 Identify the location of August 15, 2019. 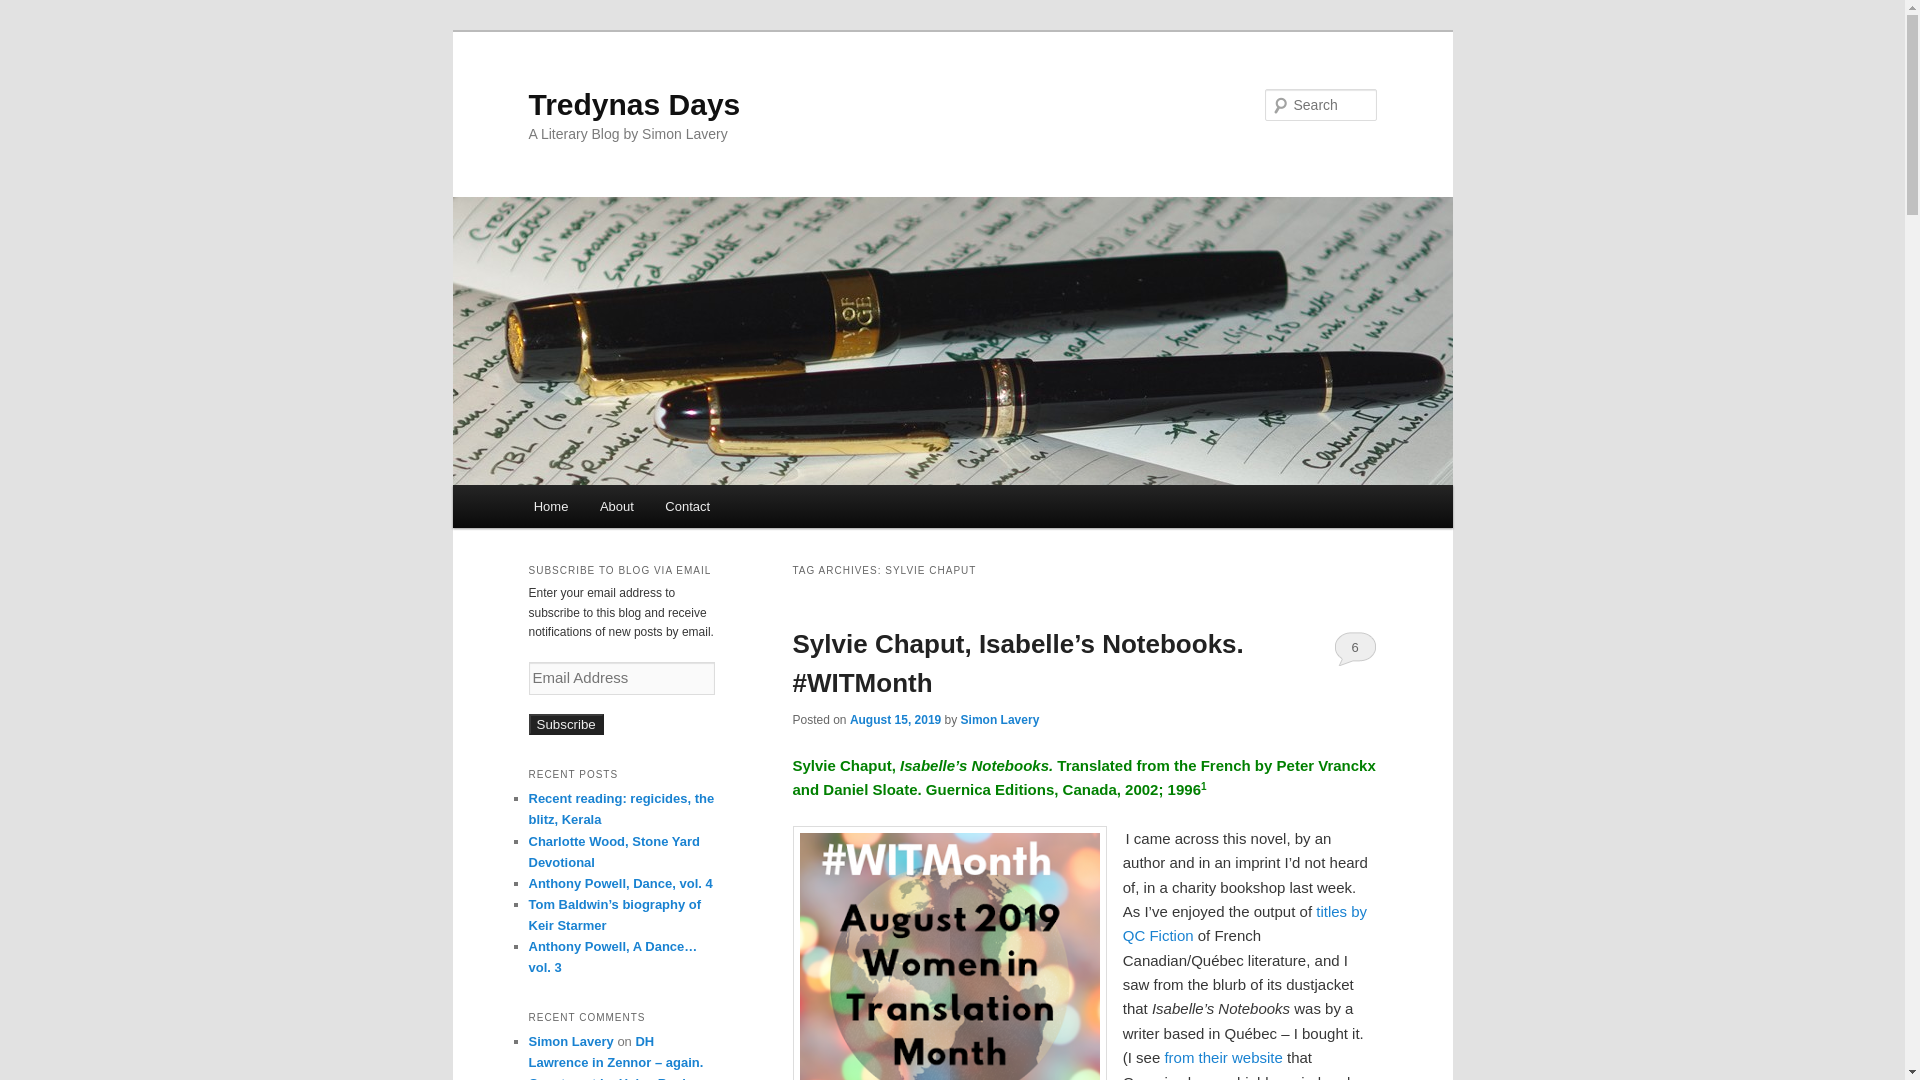
(895, 719).